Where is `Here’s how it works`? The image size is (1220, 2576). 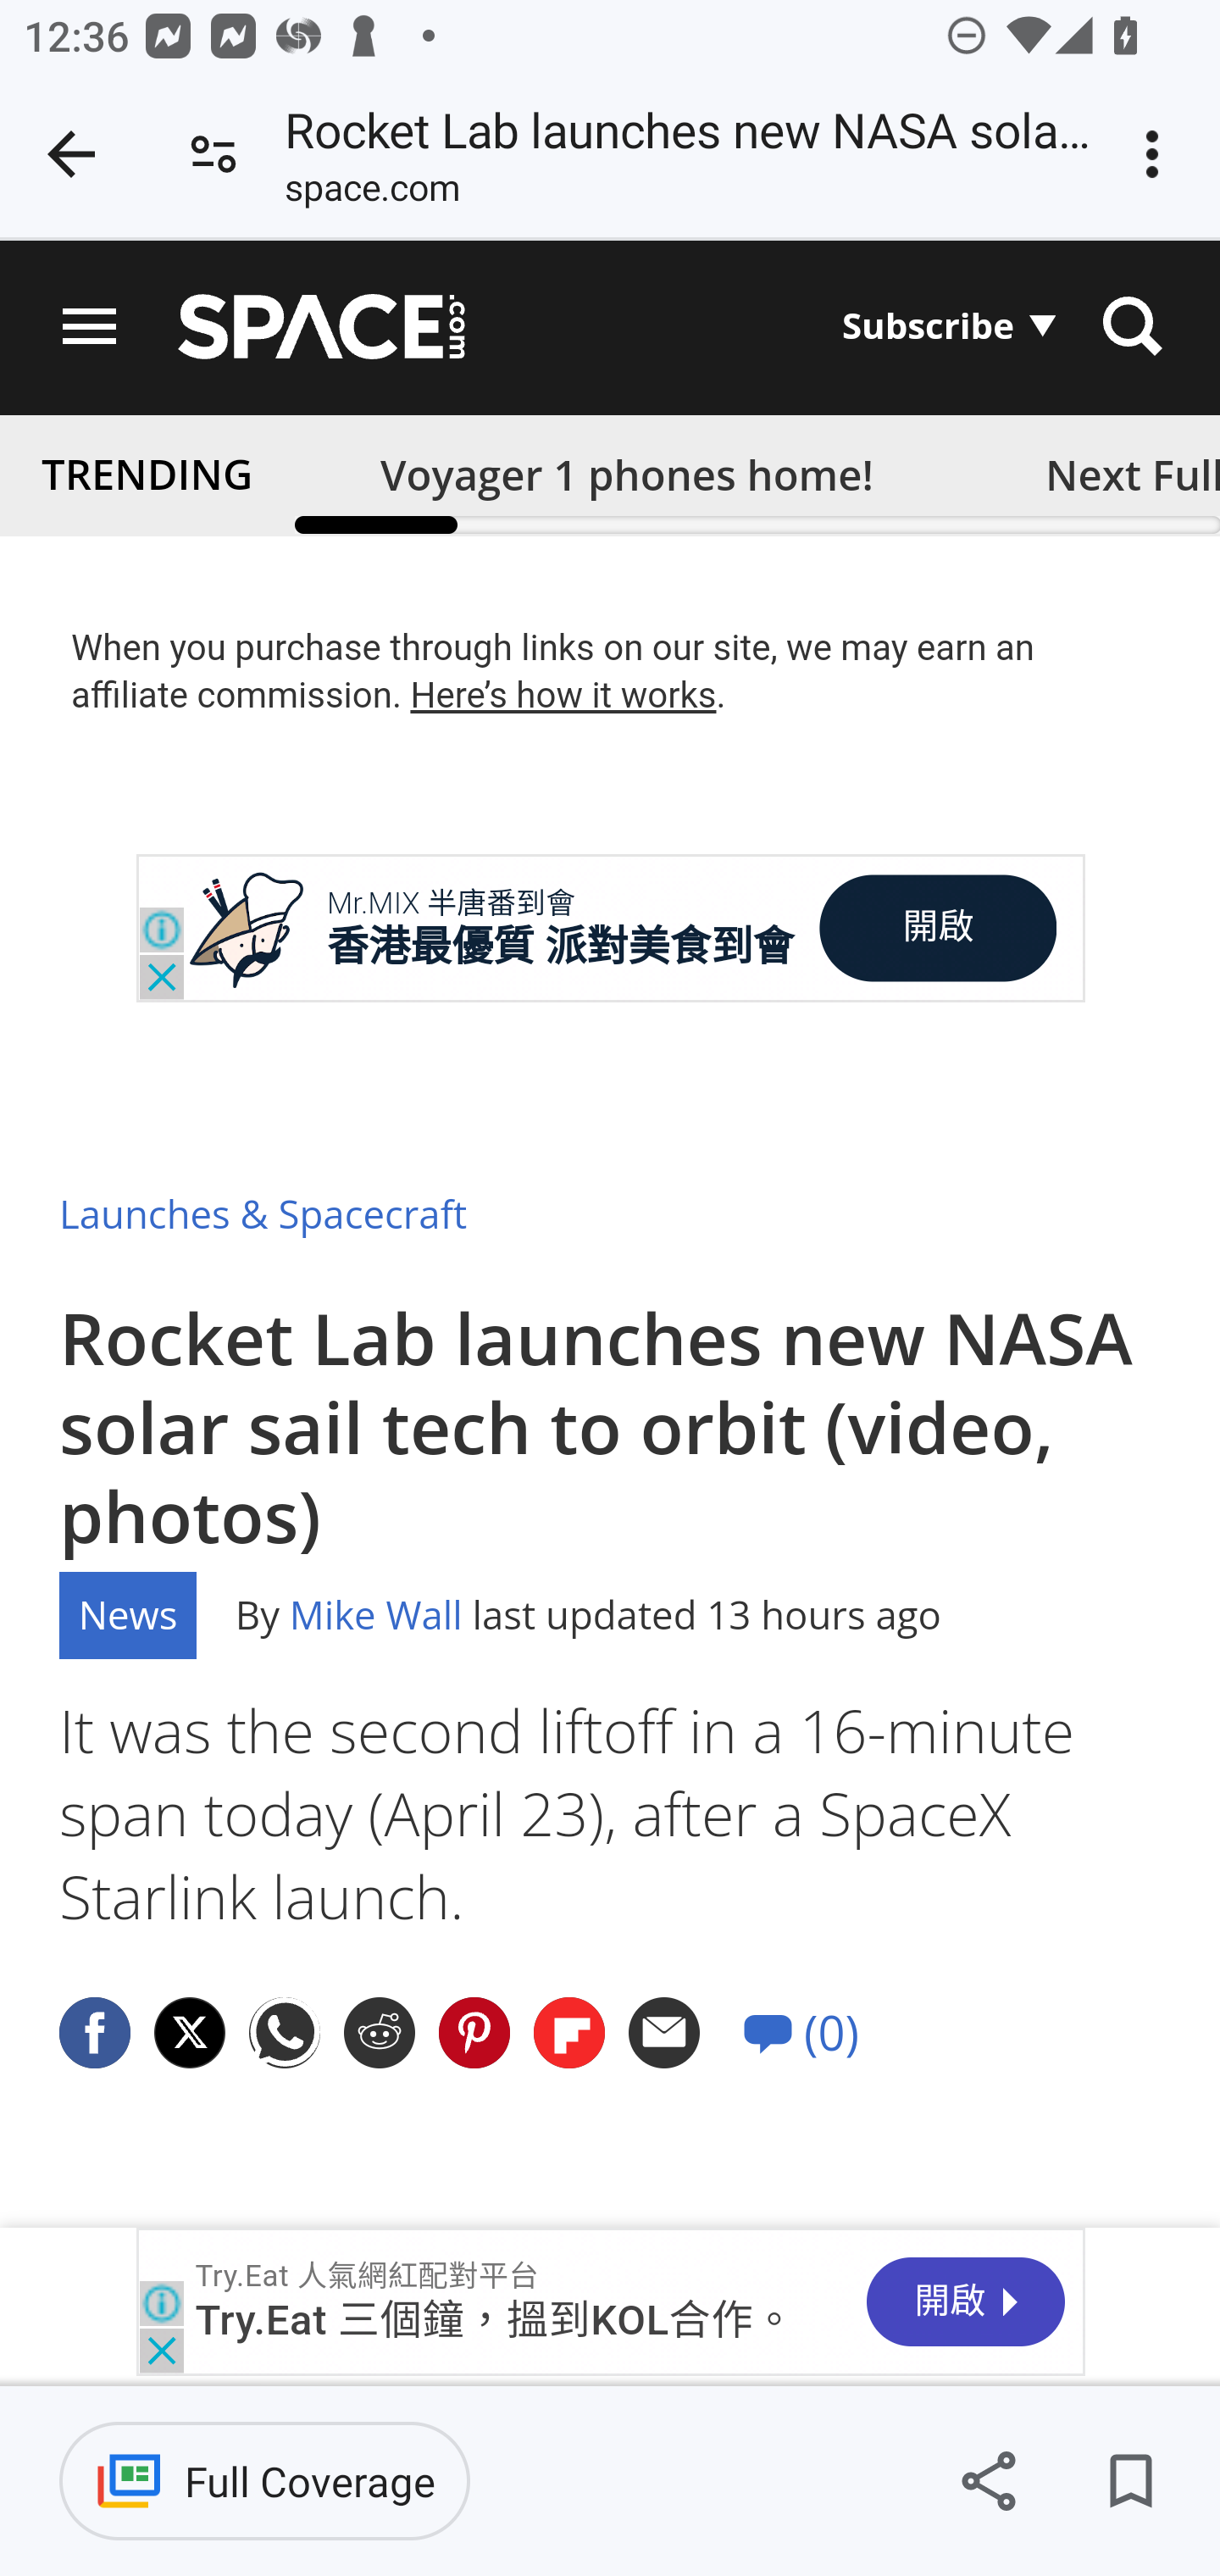 Here’s how it works is located at coordinates (563, 695).